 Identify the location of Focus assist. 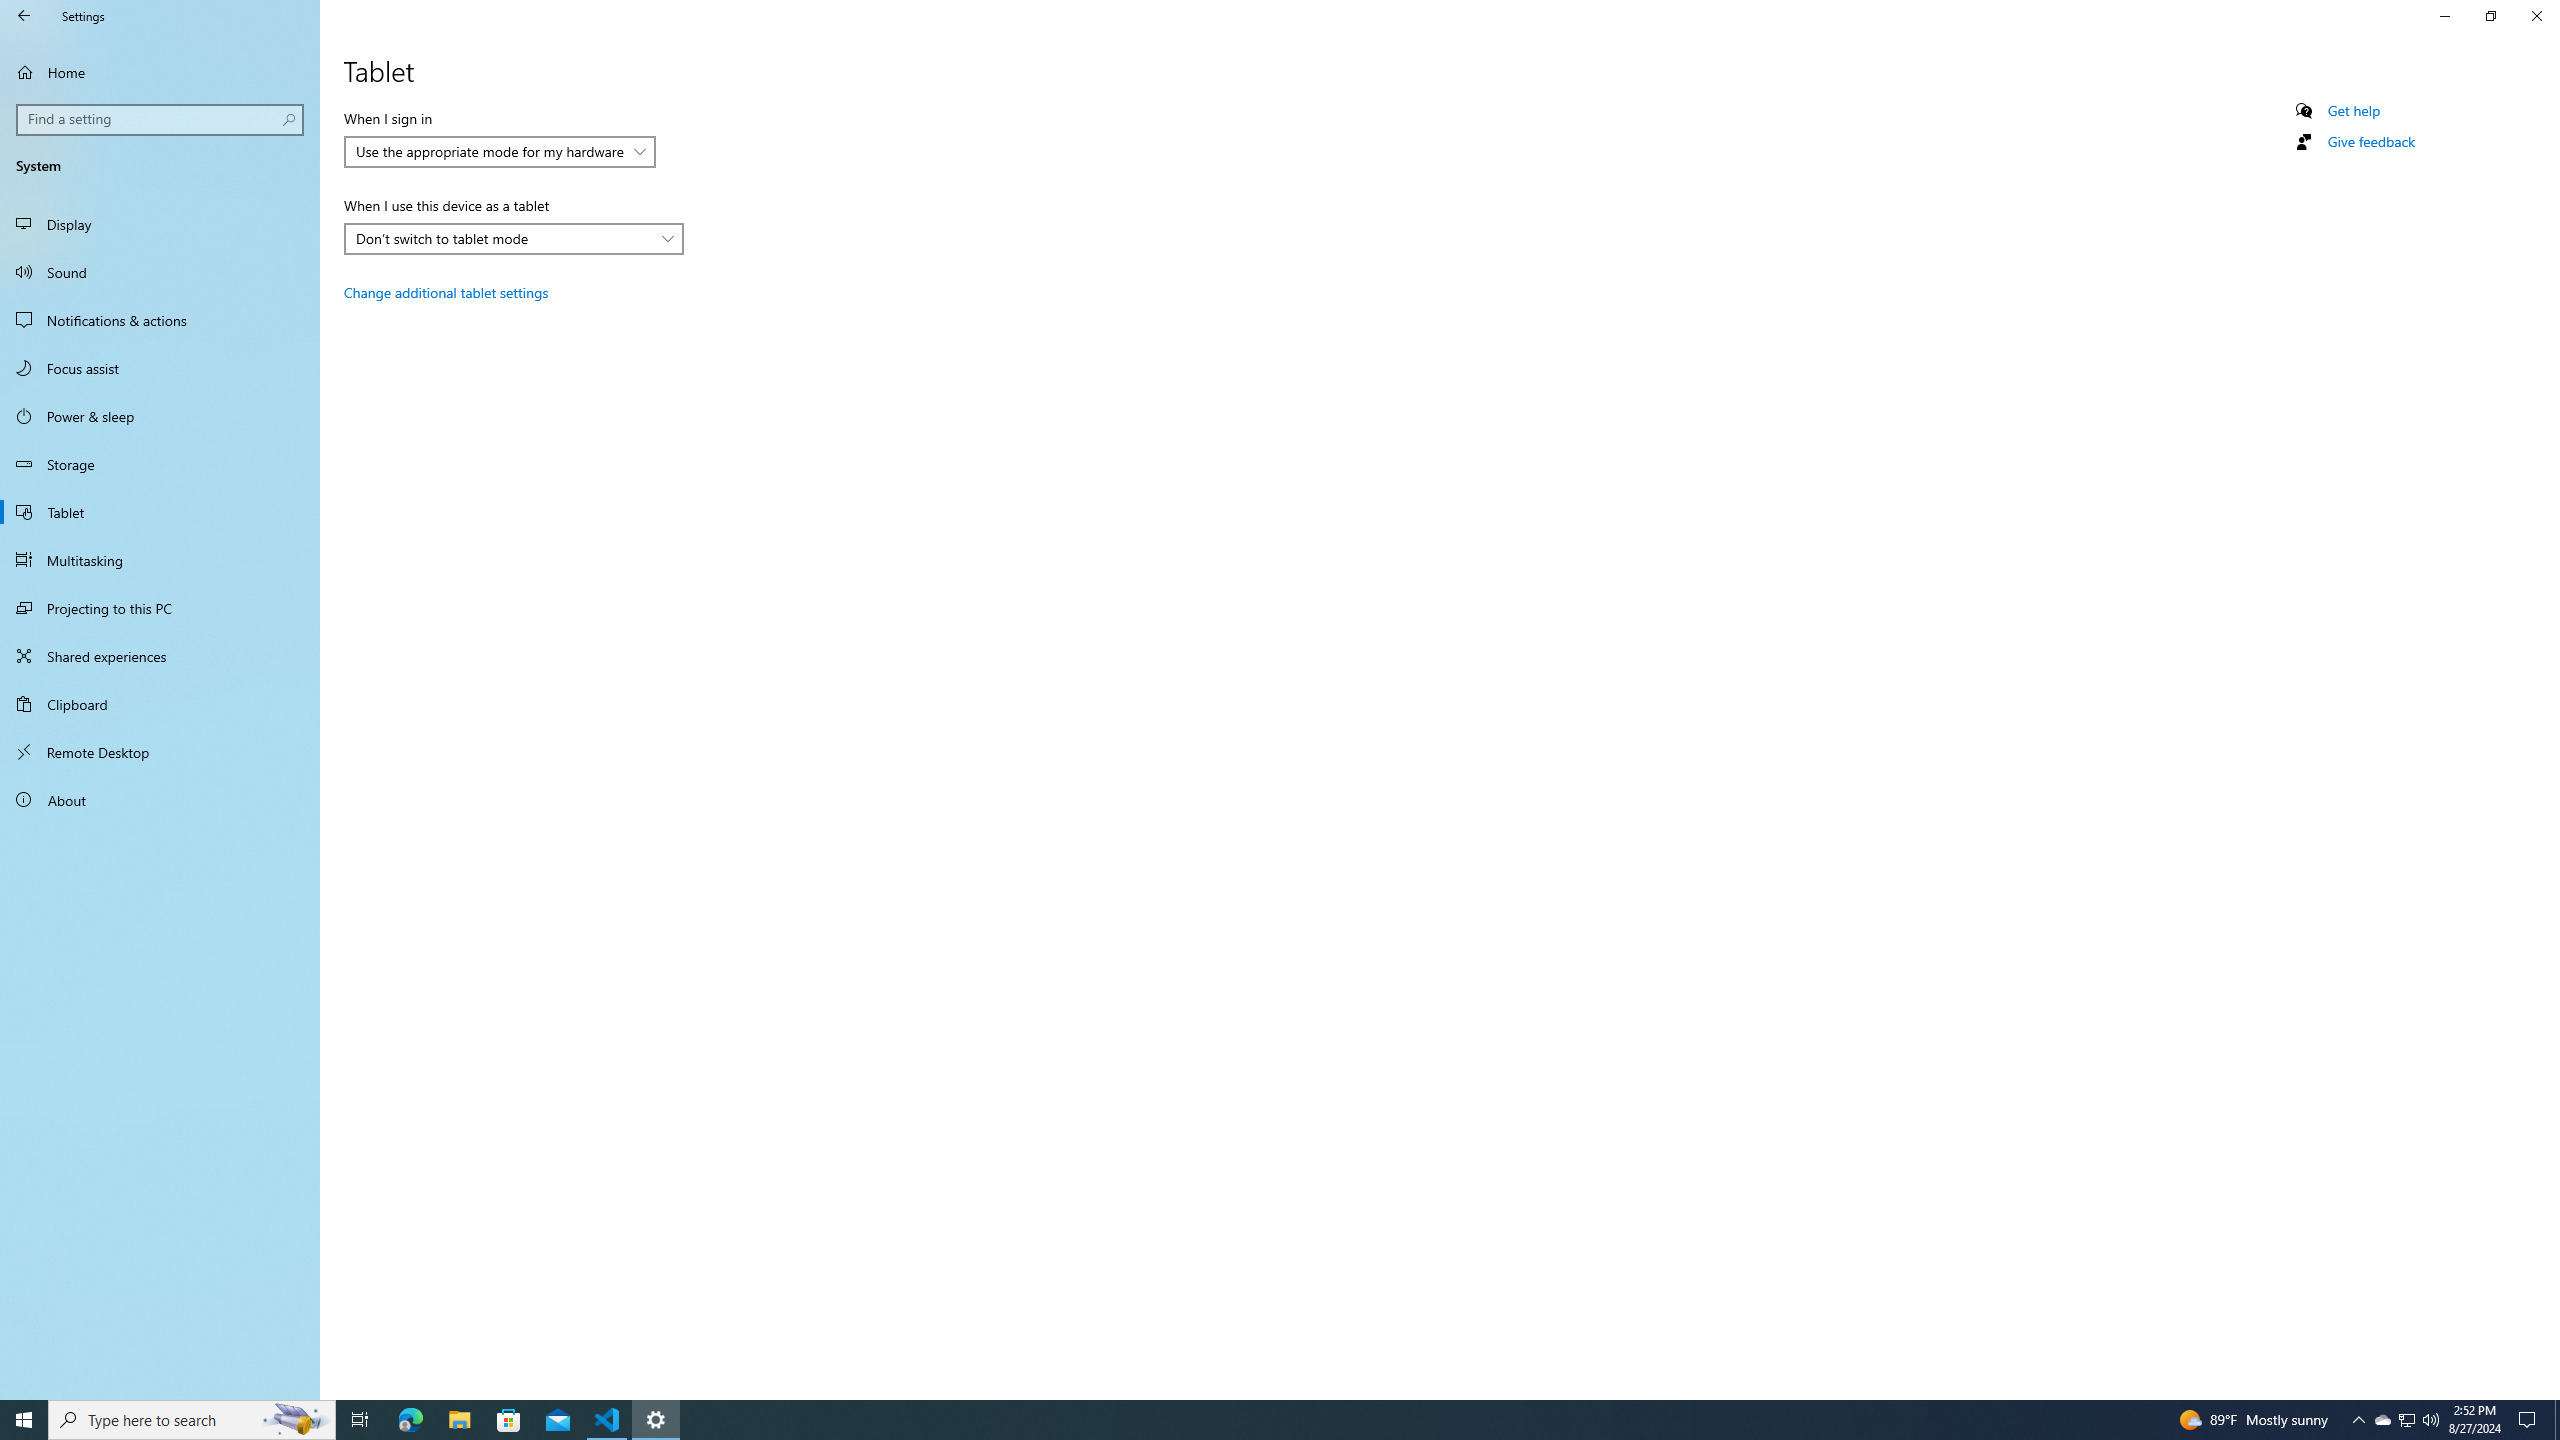
(160, 368).